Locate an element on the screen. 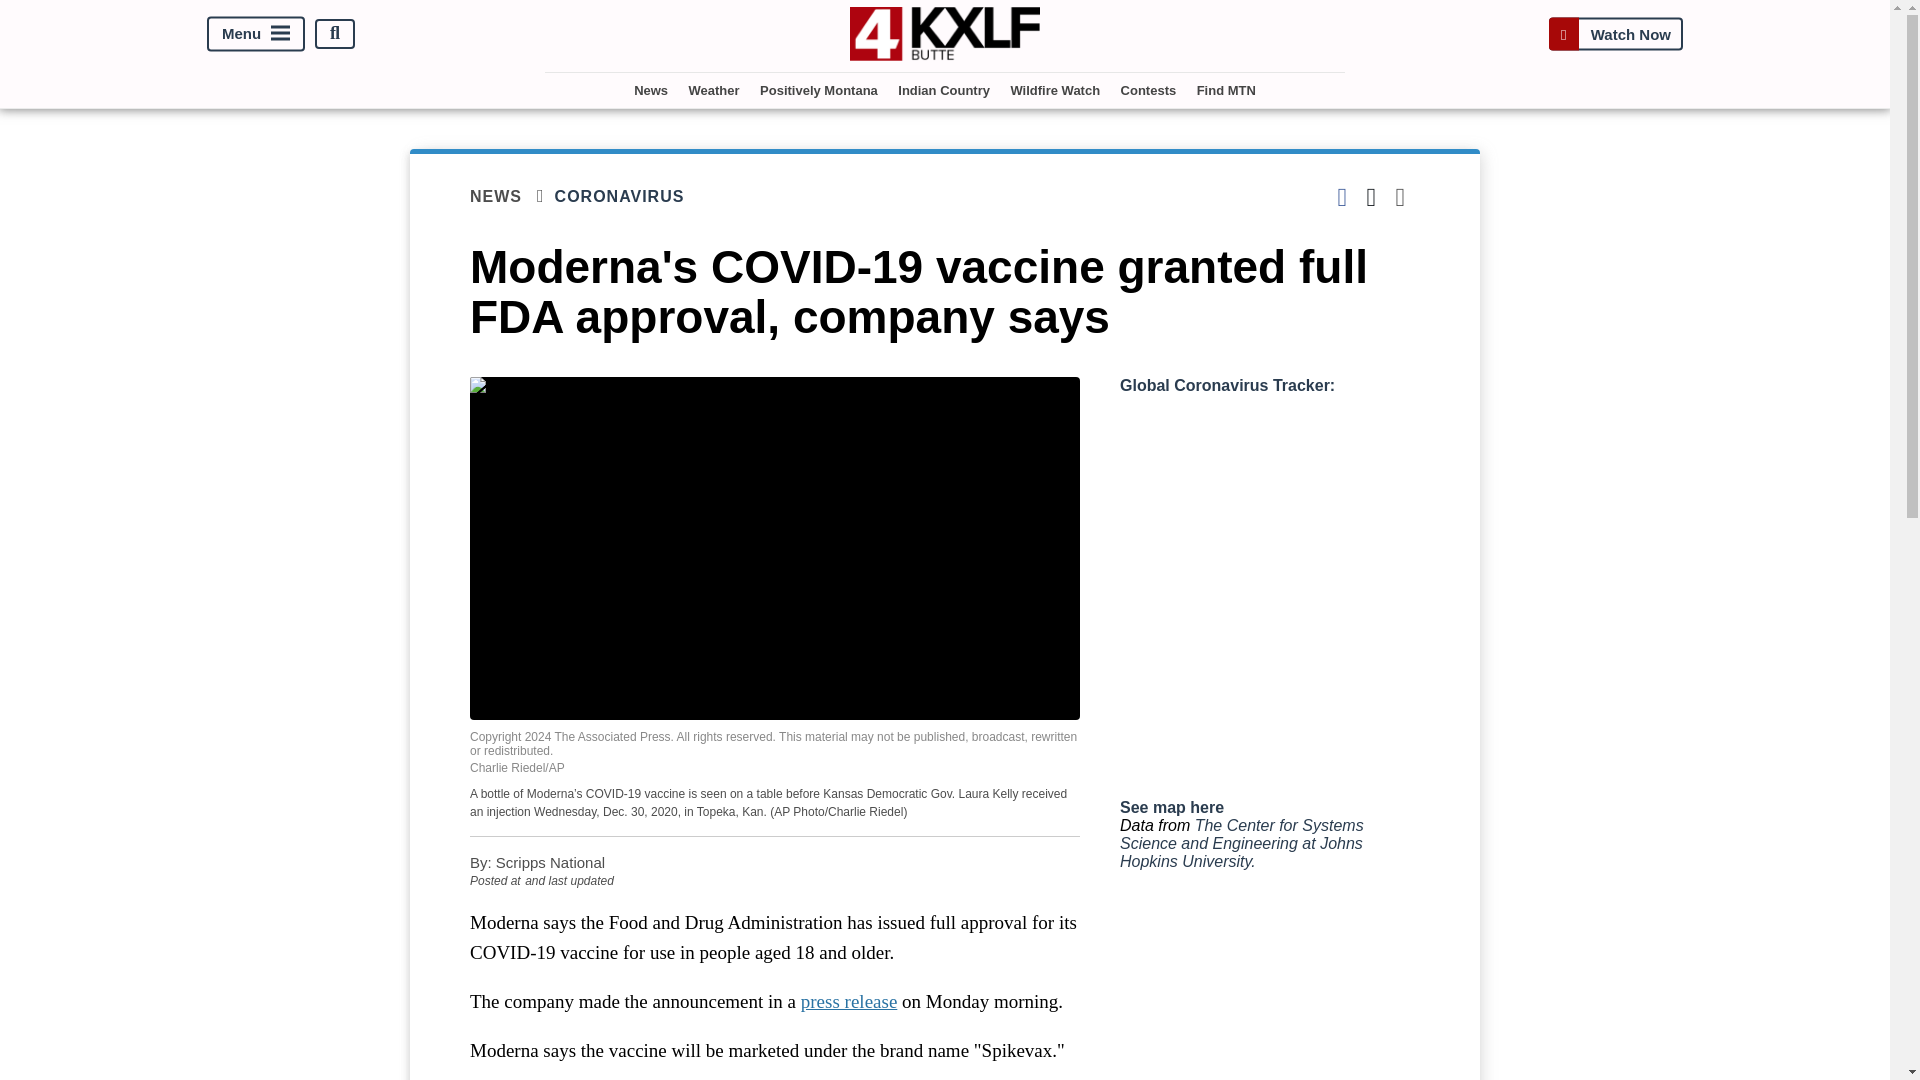 This screenshot has height=1080, width=1920. Watch Now is located at coordinates (1615, 33).